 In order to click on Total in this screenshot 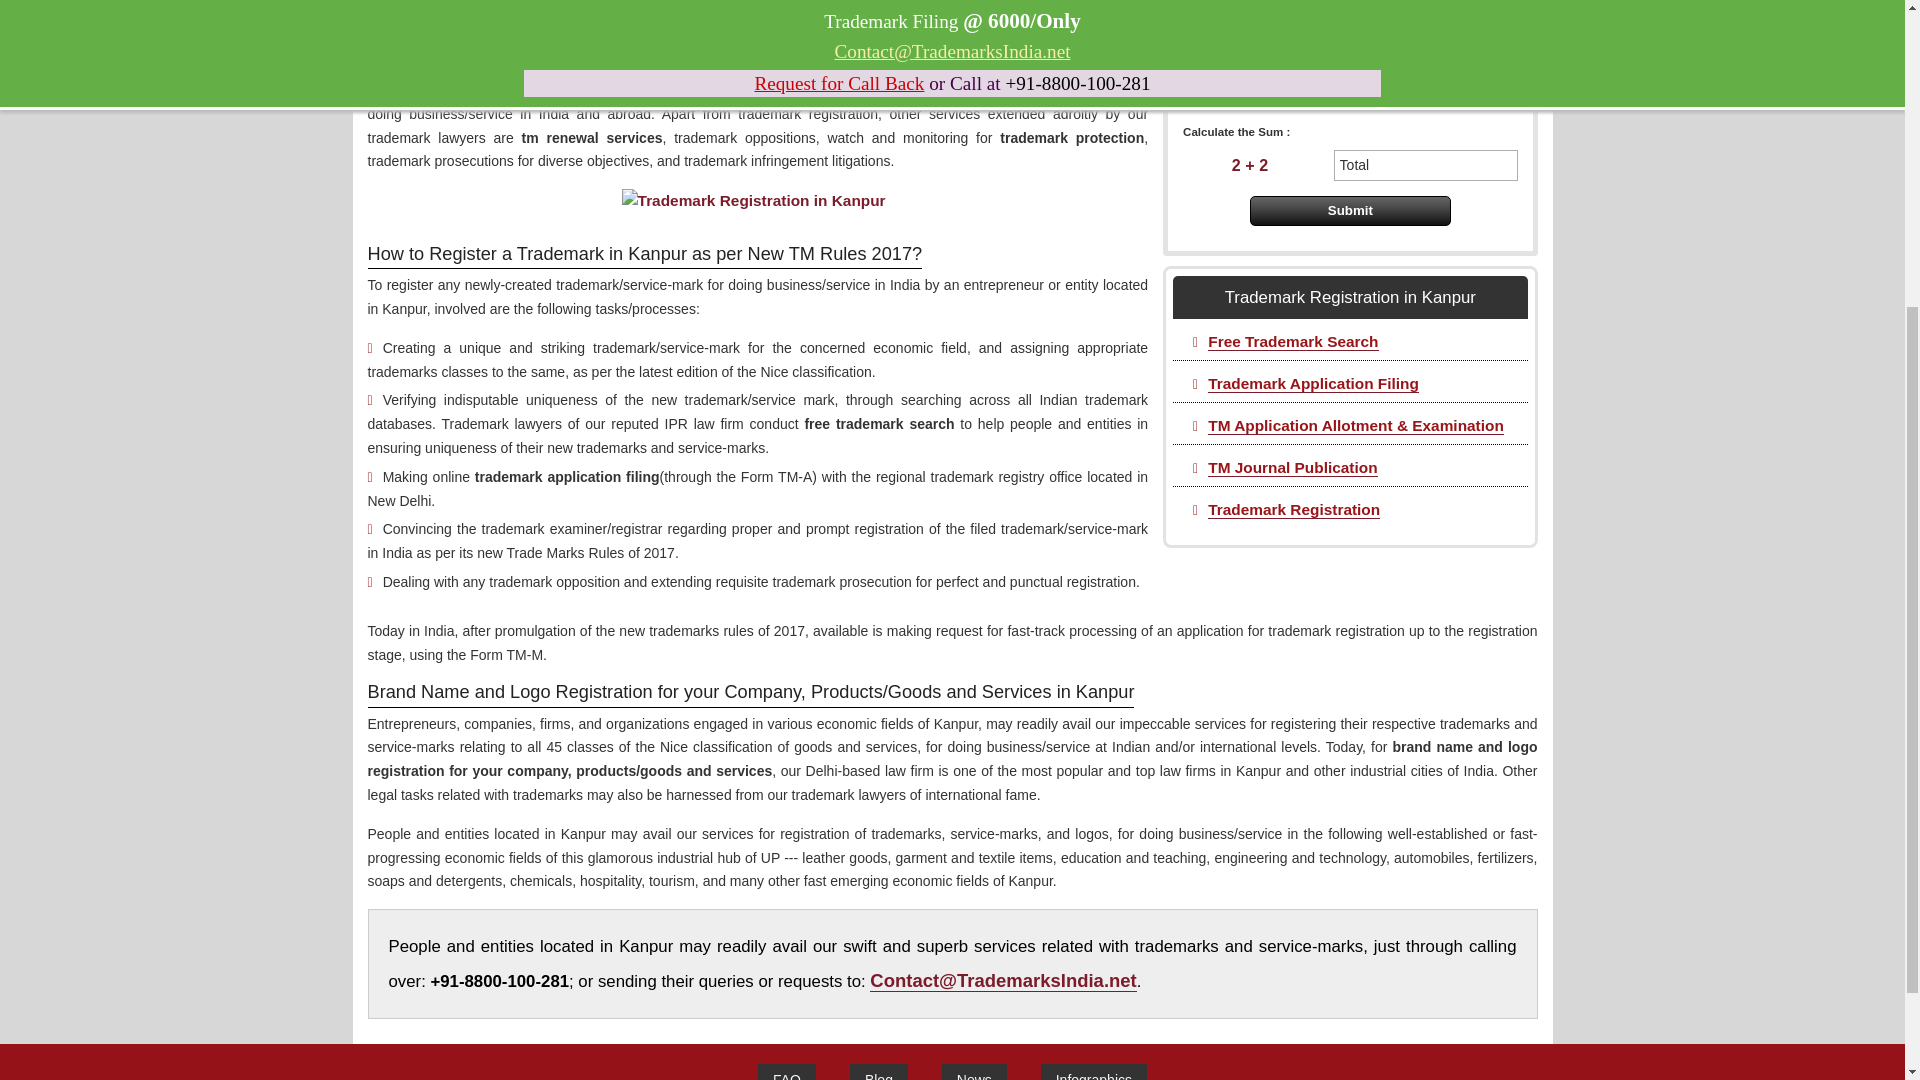, I will do `click(1426, 166)`.